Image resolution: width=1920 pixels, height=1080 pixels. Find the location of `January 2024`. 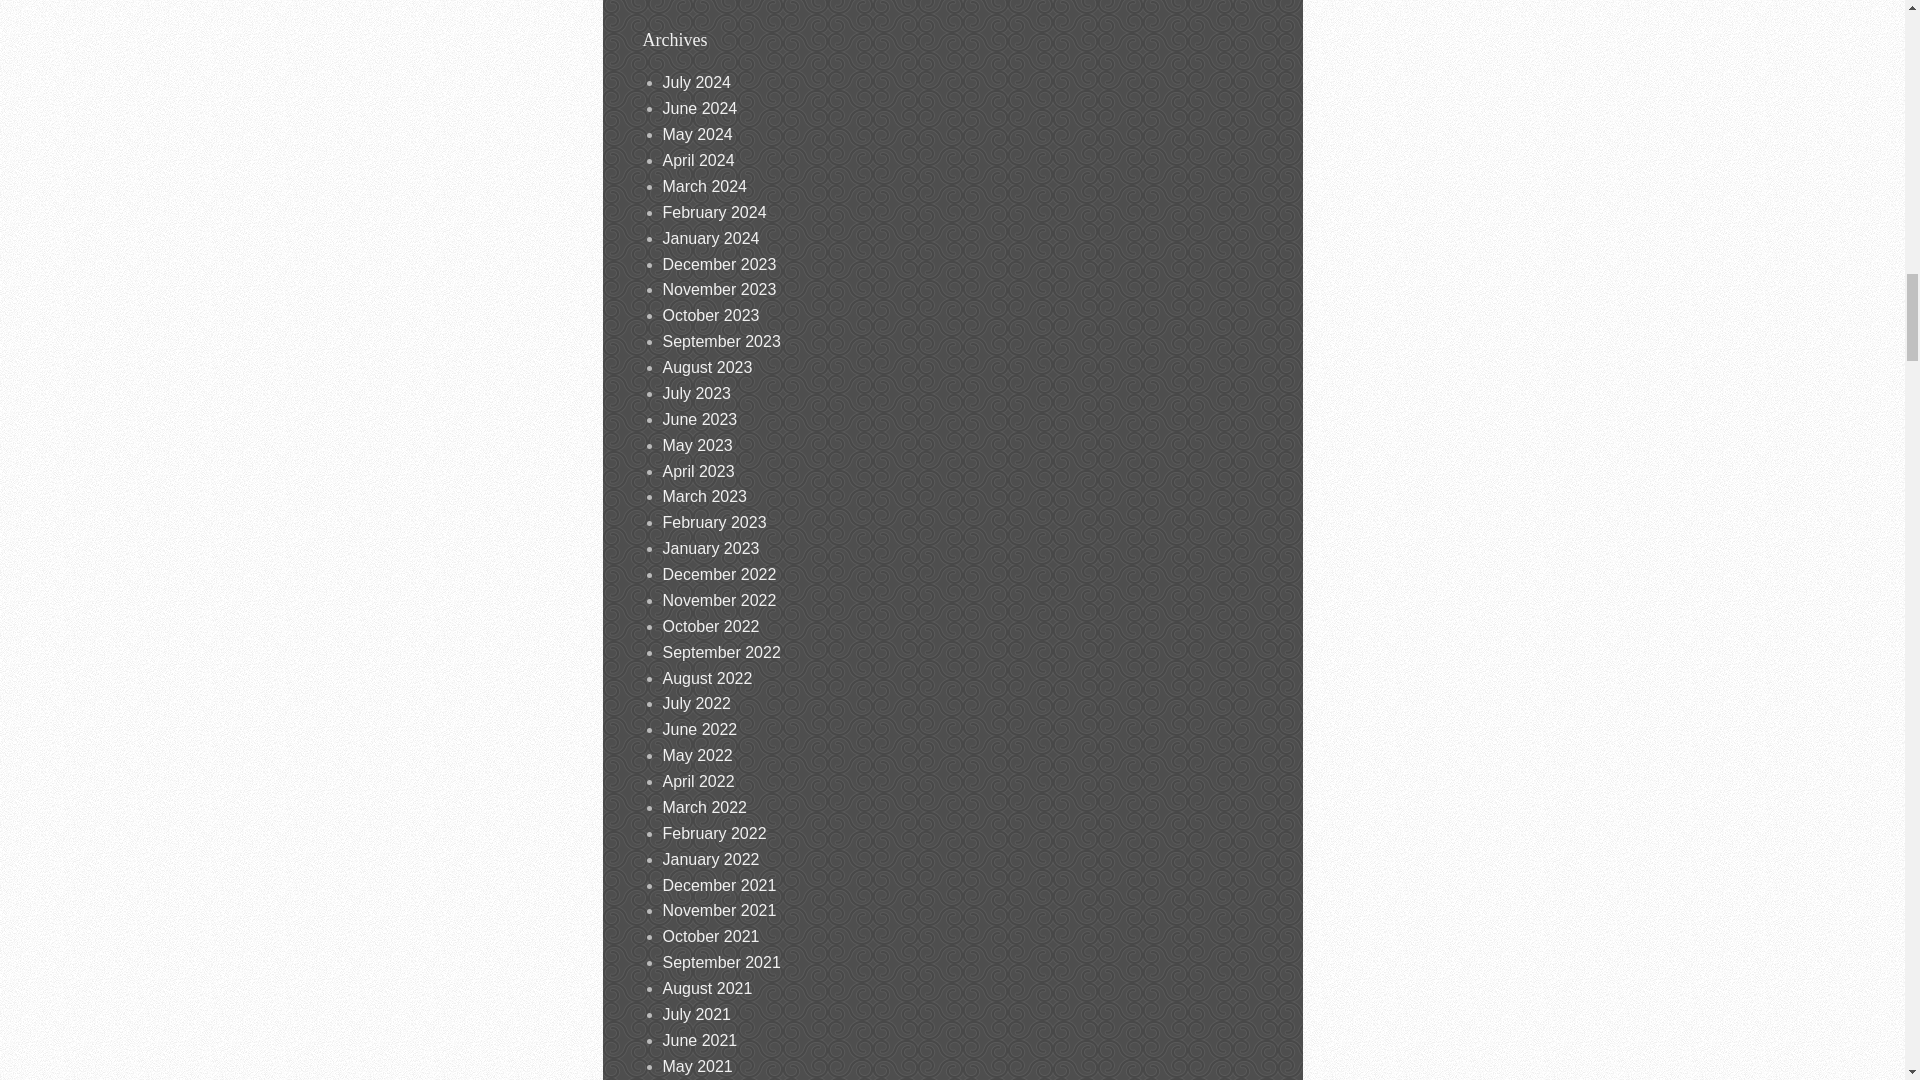

January 2024 is located at coordinates (710, 238).